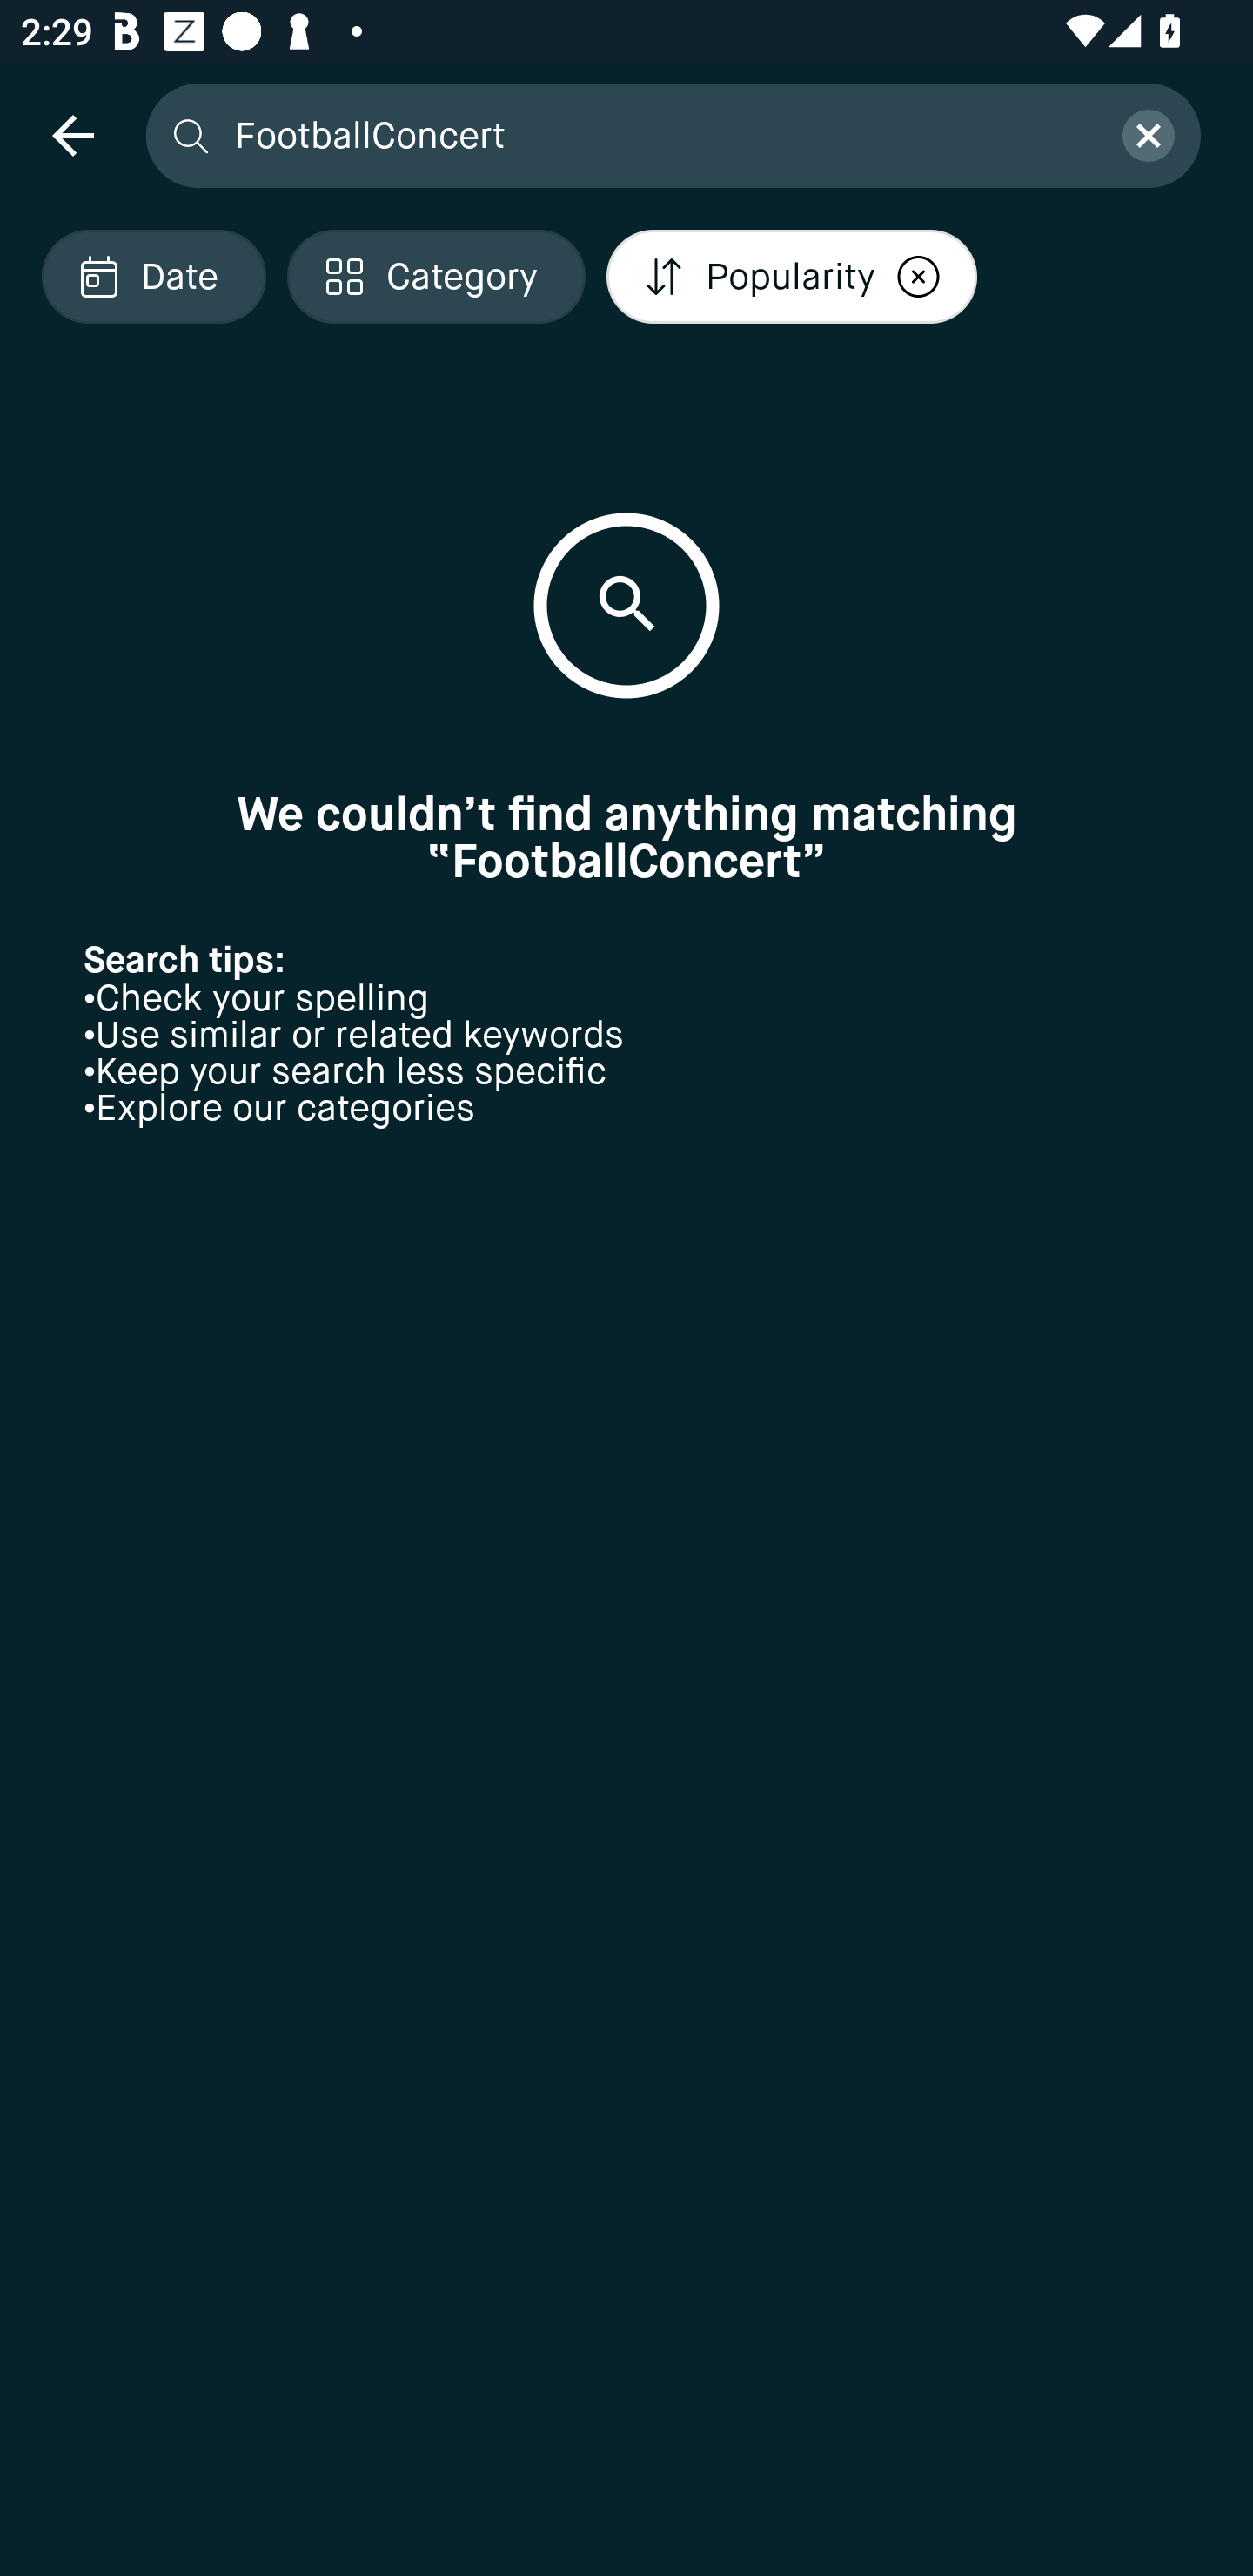  What do you see at coordinates (435, 277) in the screenshot?
I see `Localized description Category` at bounding box center [435, 277].